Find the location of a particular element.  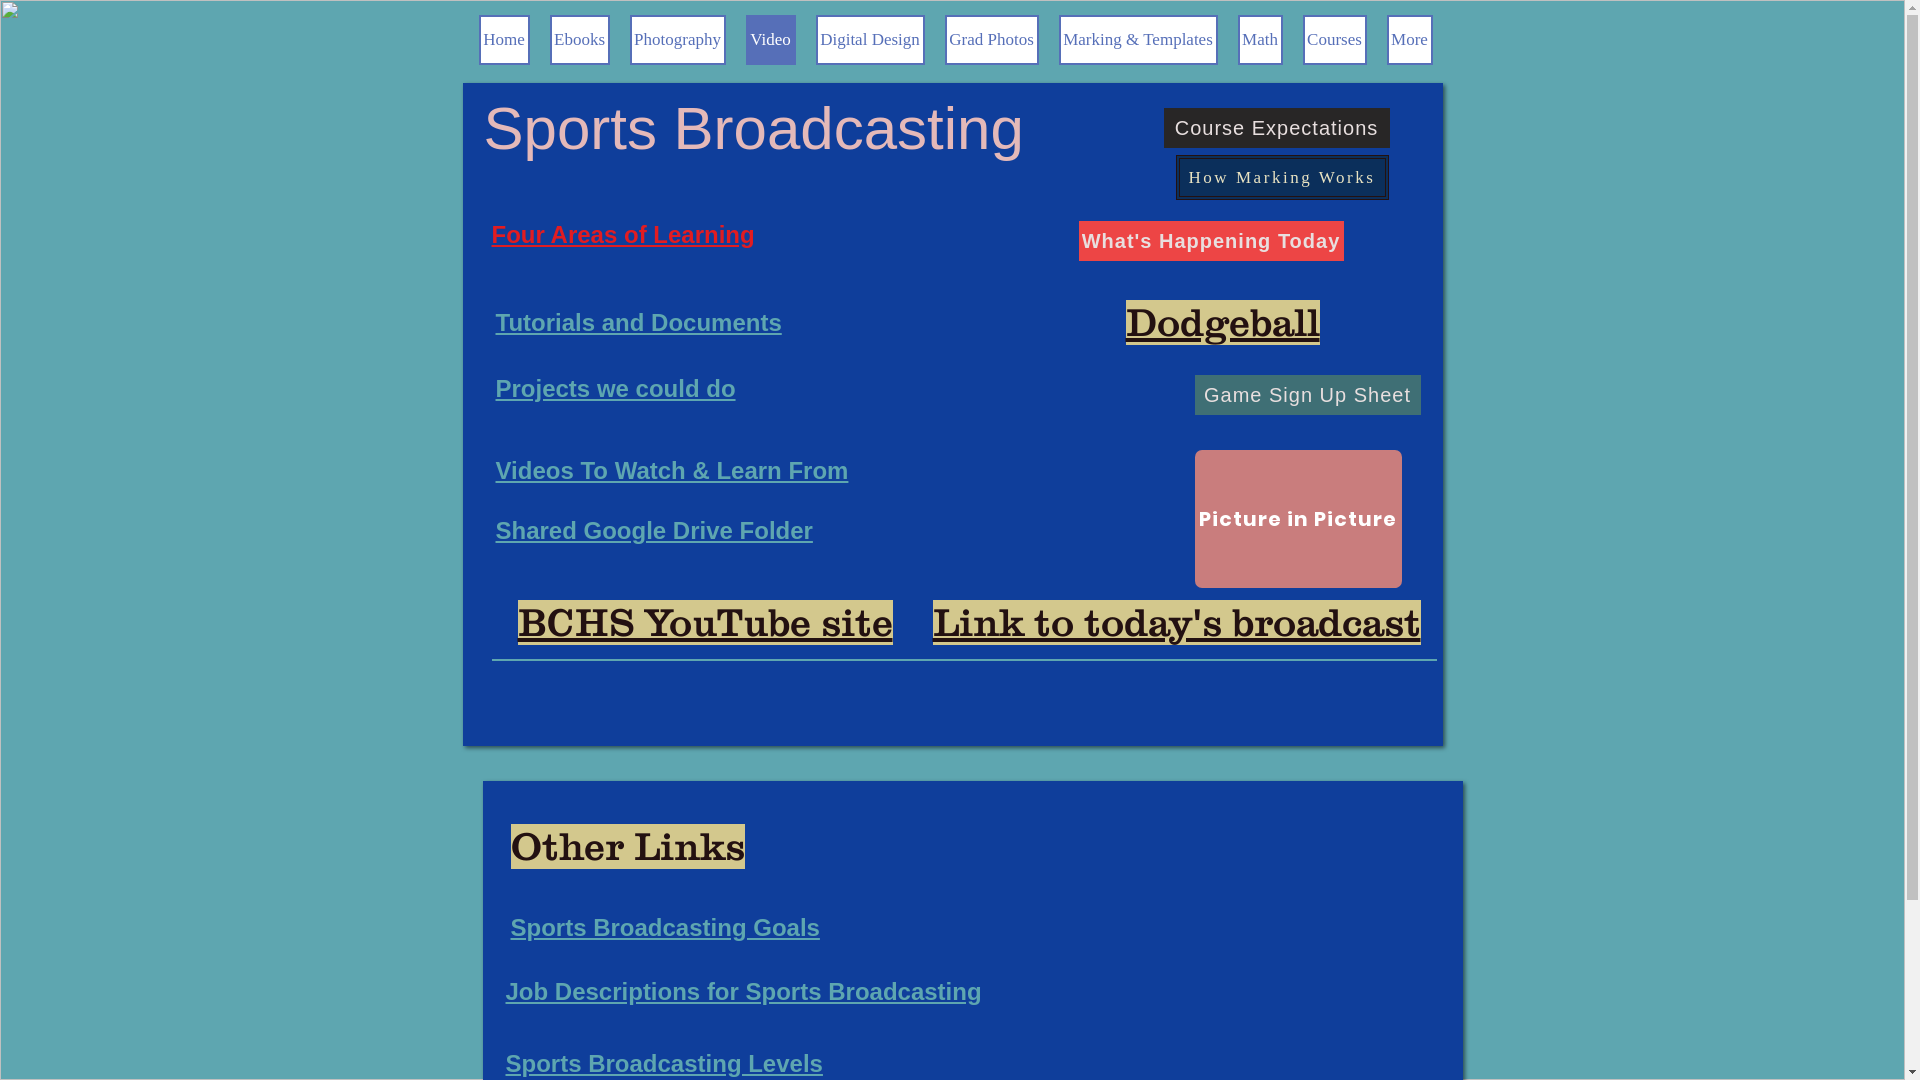

How Marking Works is located at coordinates (1282, 178).